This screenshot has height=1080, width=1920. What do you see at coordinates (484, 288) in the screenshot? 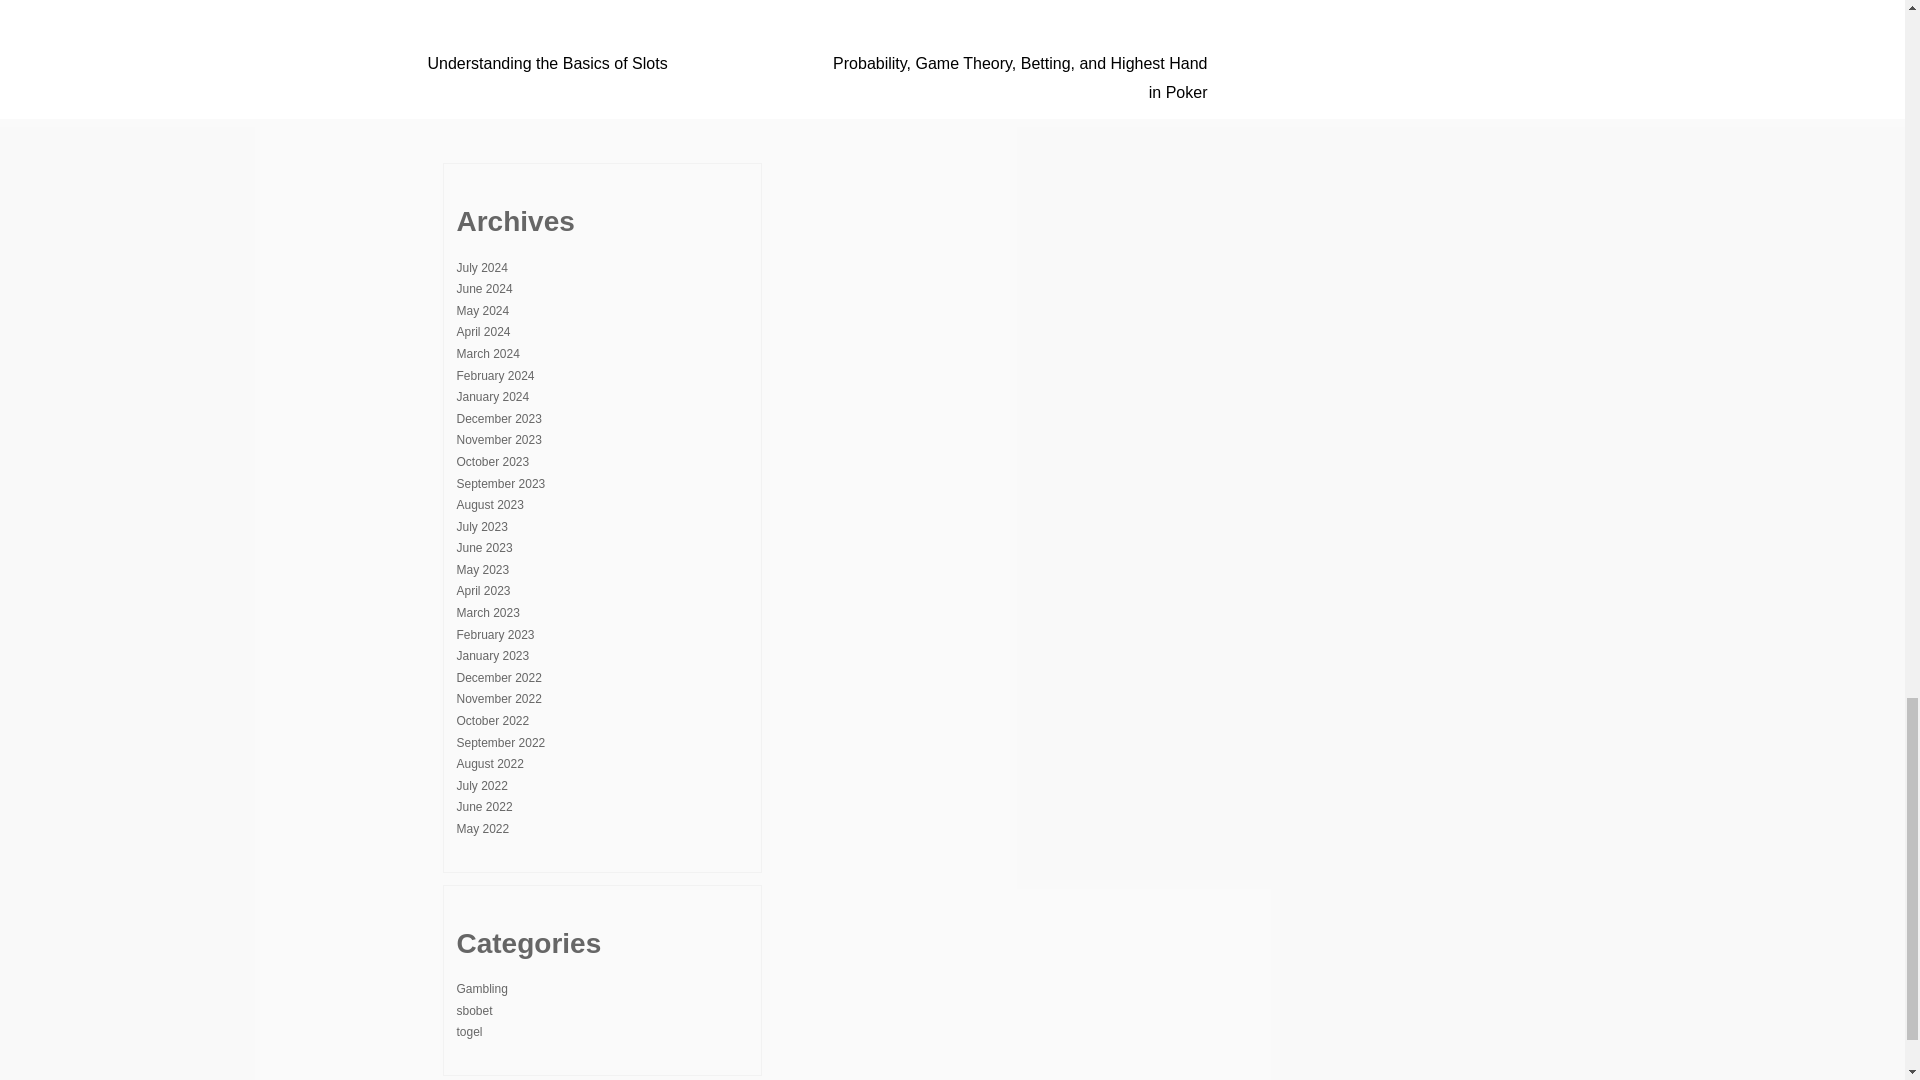
I see `June 2024` at bounding box center [484, 288].